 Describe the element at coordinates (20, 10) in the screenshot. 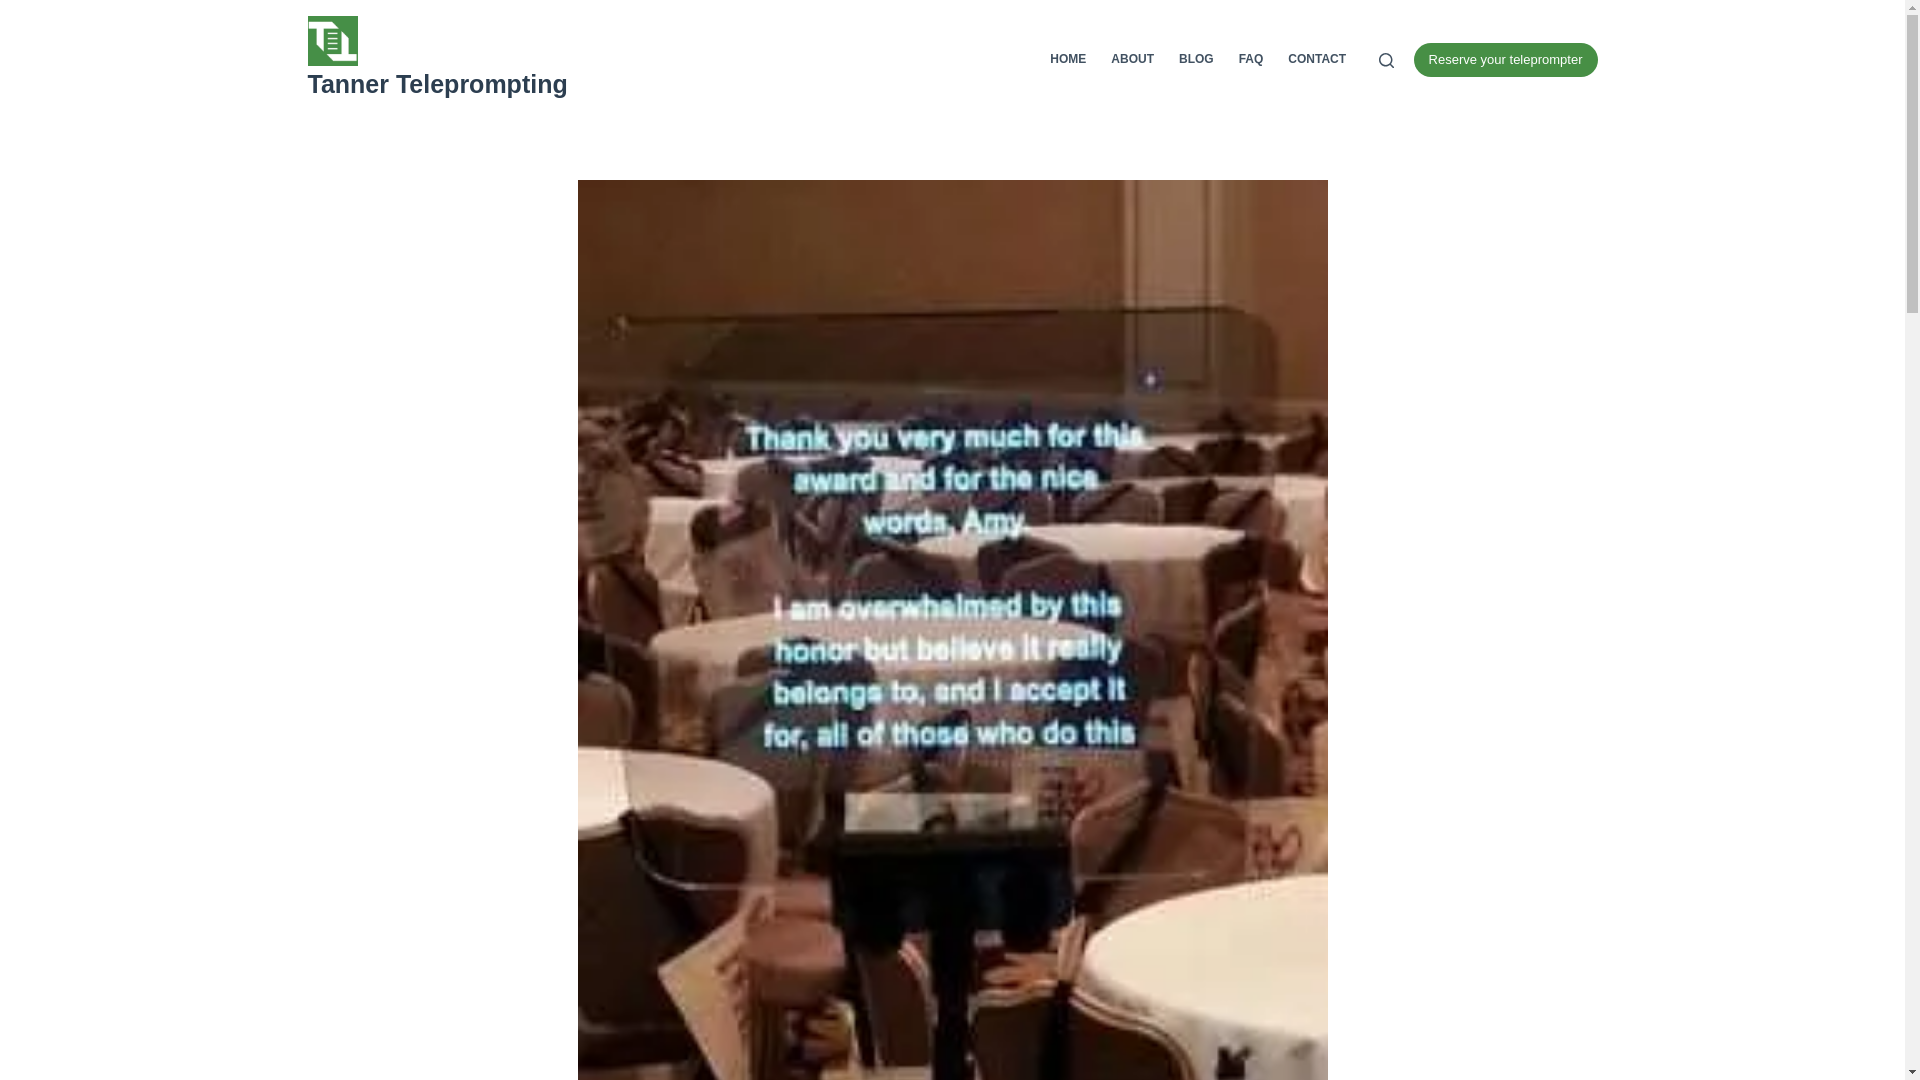

I see `Skip to content` at that location.